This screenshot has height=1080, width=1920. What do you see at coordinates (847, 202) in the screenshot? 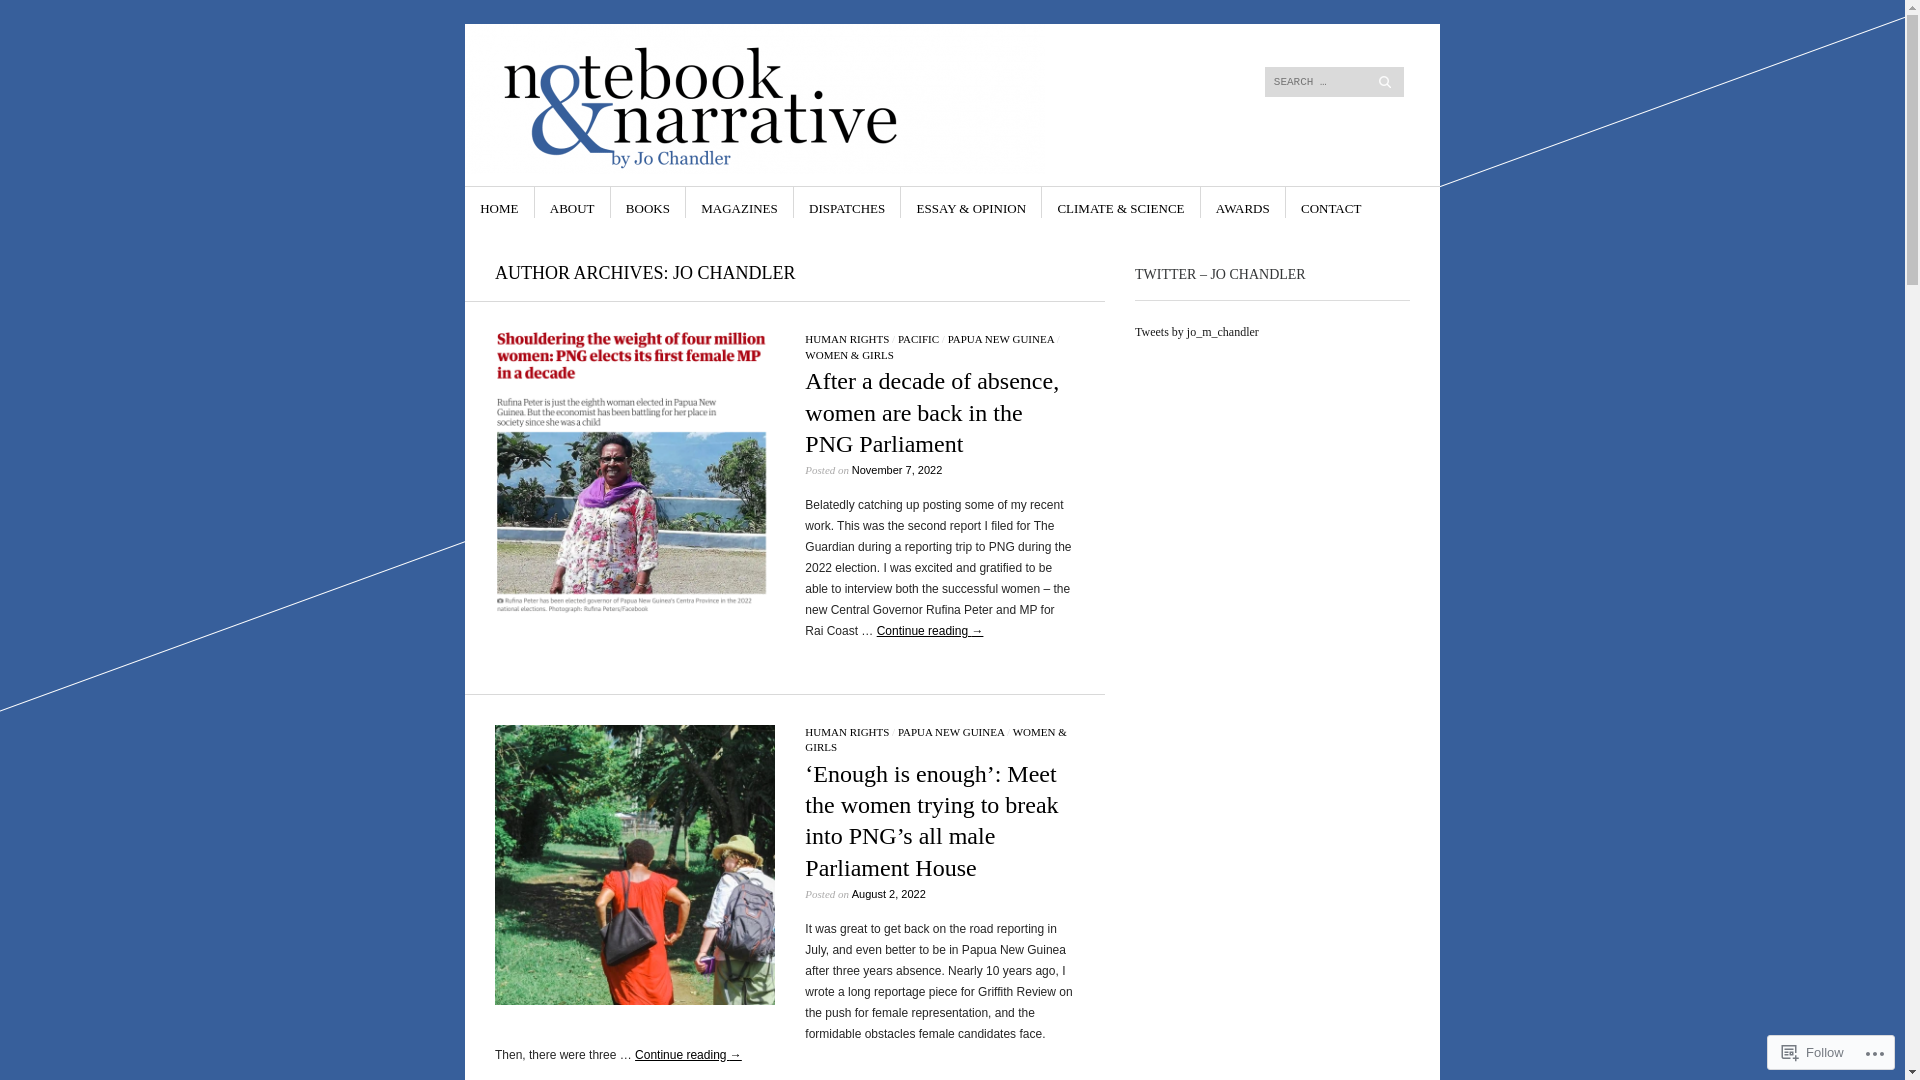
I see `DISPATCHES` at bounding box center [847, 202].